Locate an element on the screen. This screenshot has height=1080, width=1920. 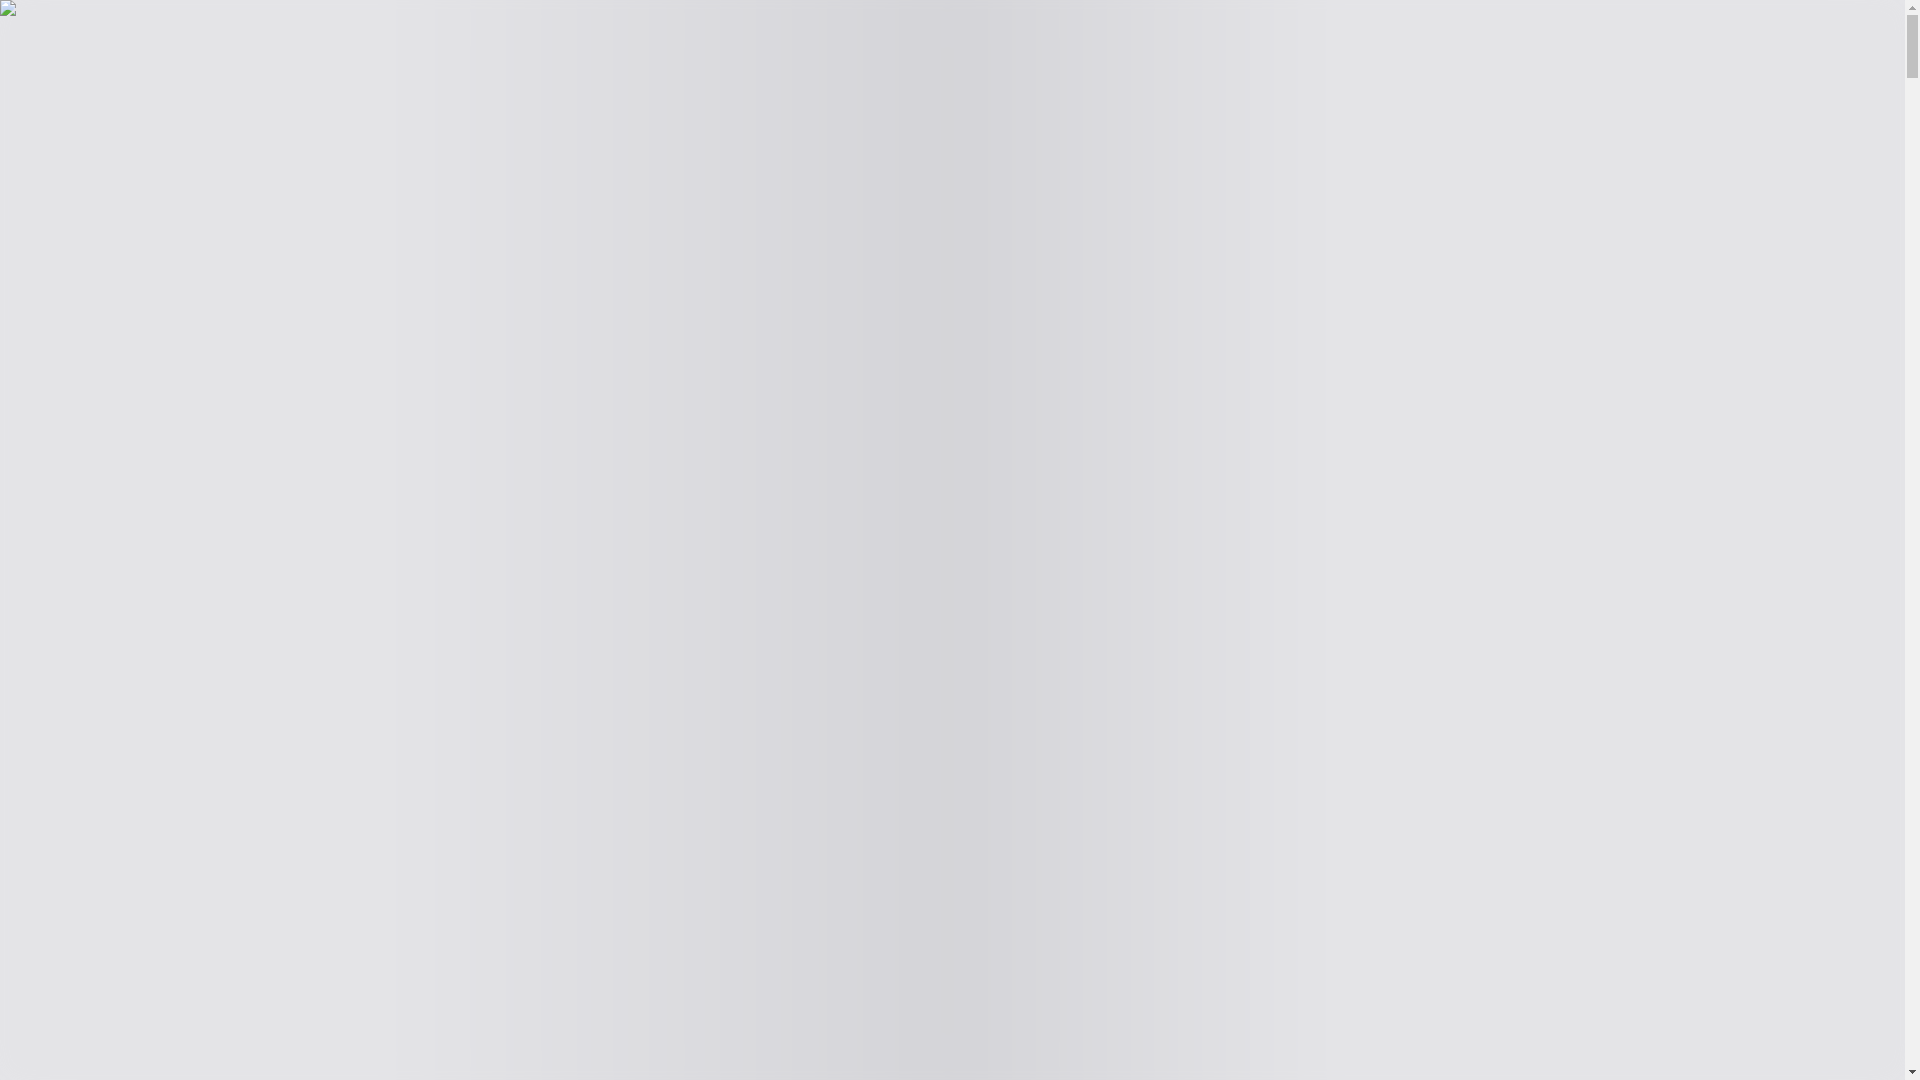
Themes is located at coordinates (46, 58).